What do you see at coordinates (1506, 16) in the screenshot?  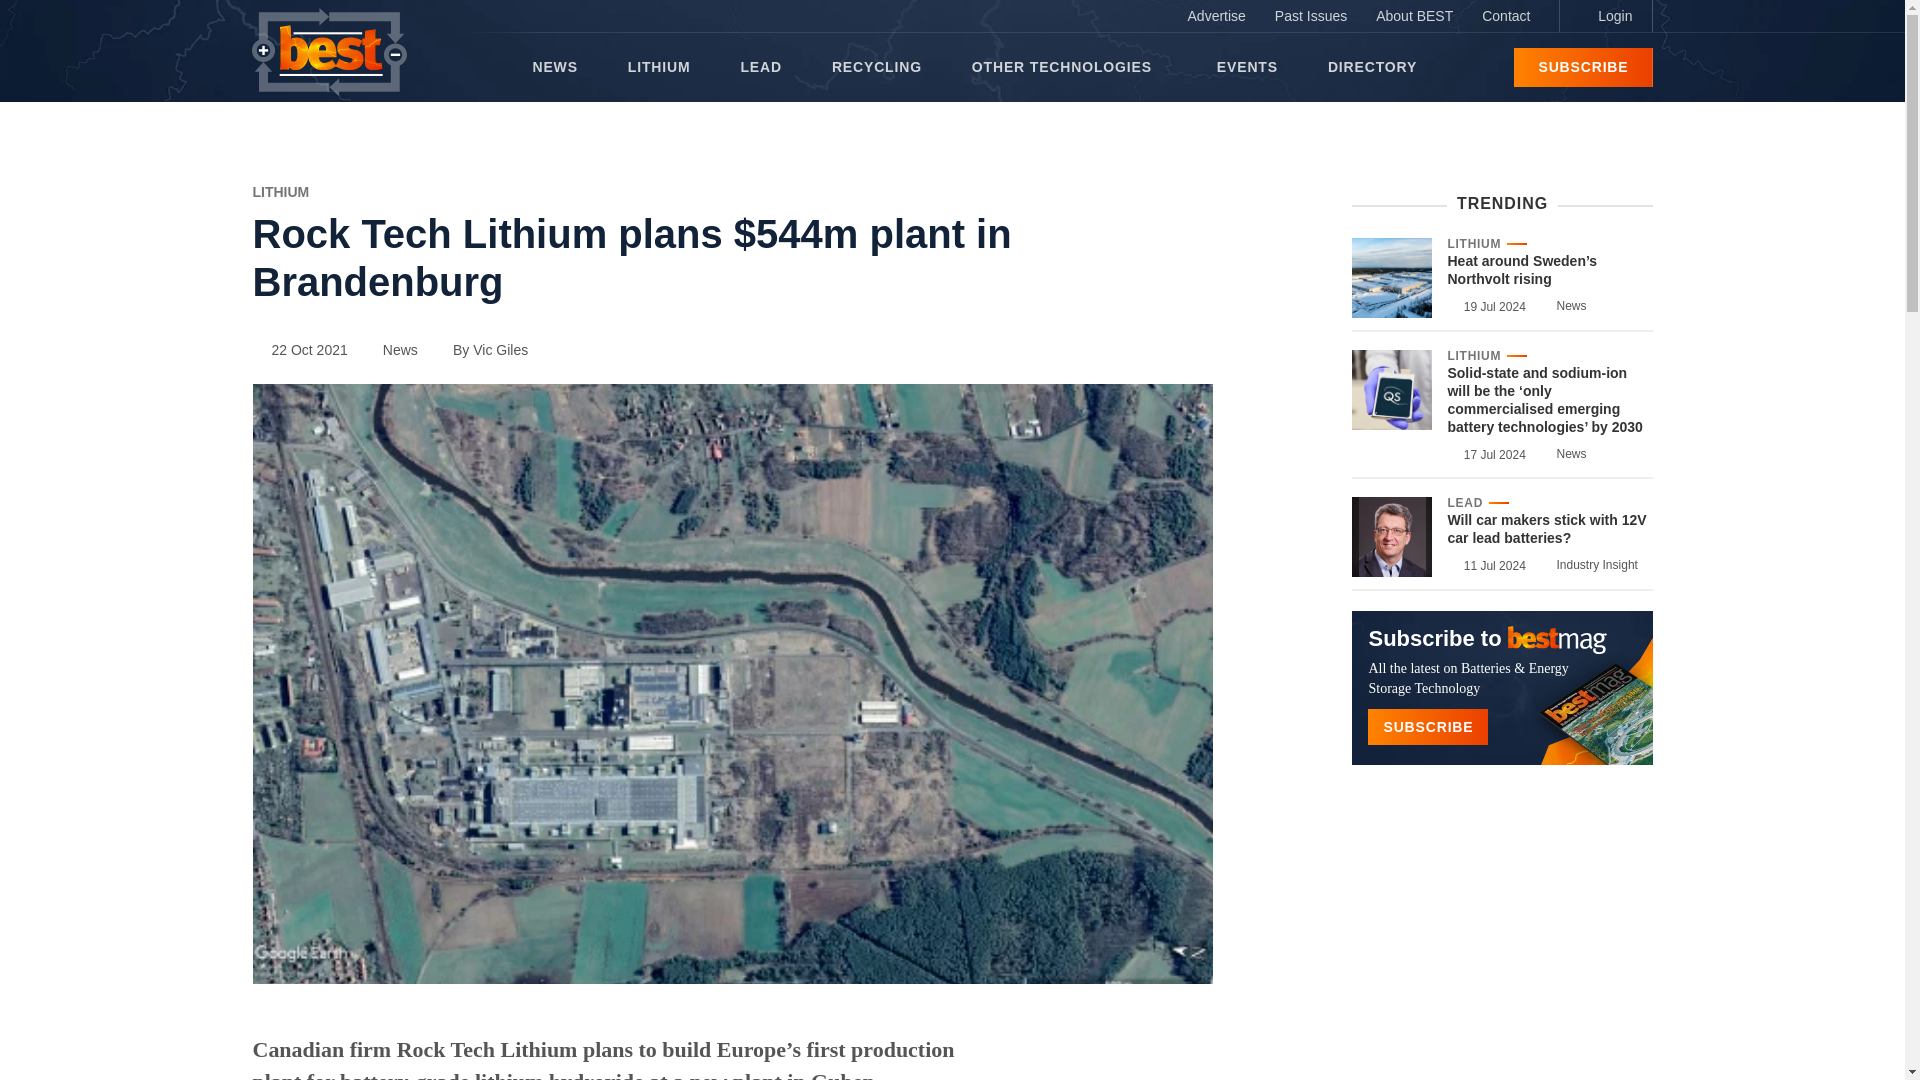 I see `Contact` at bounding box center [1506, 16].